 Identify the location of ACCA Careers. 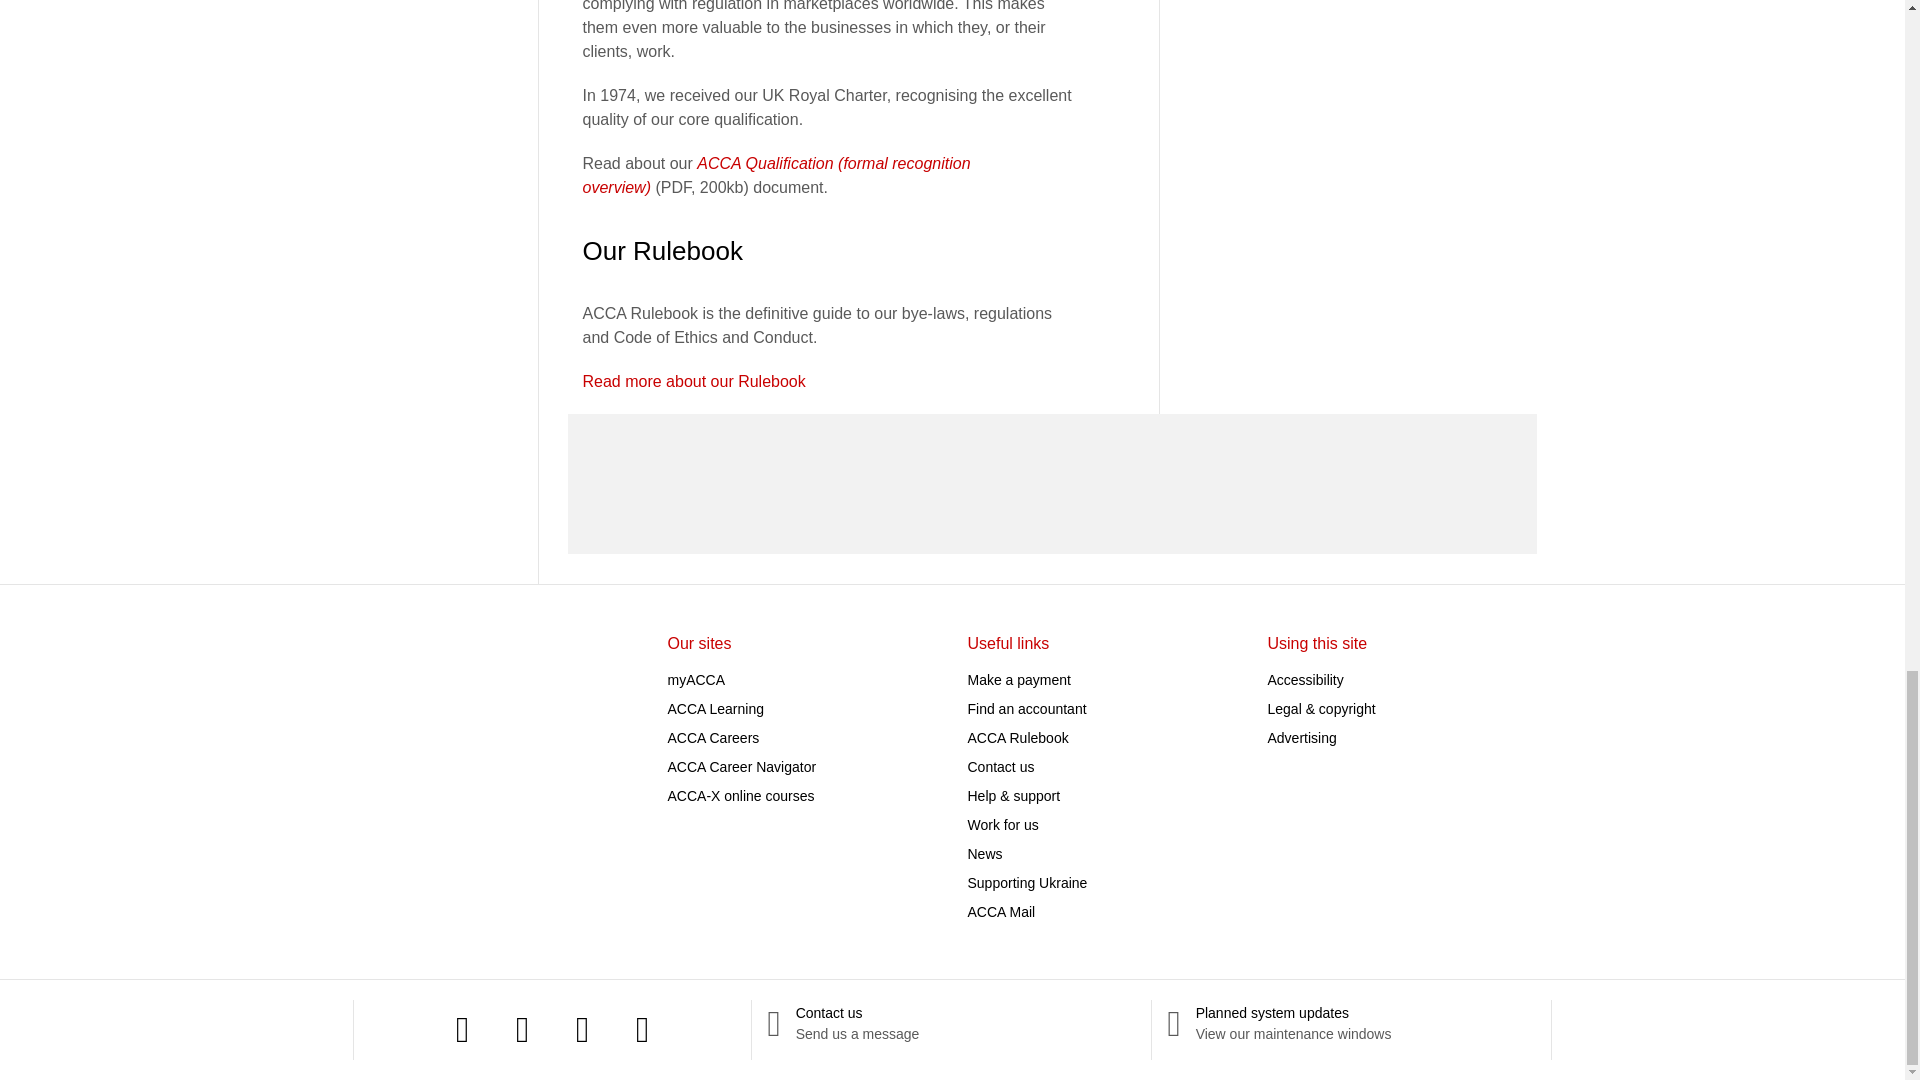
(714, 738).